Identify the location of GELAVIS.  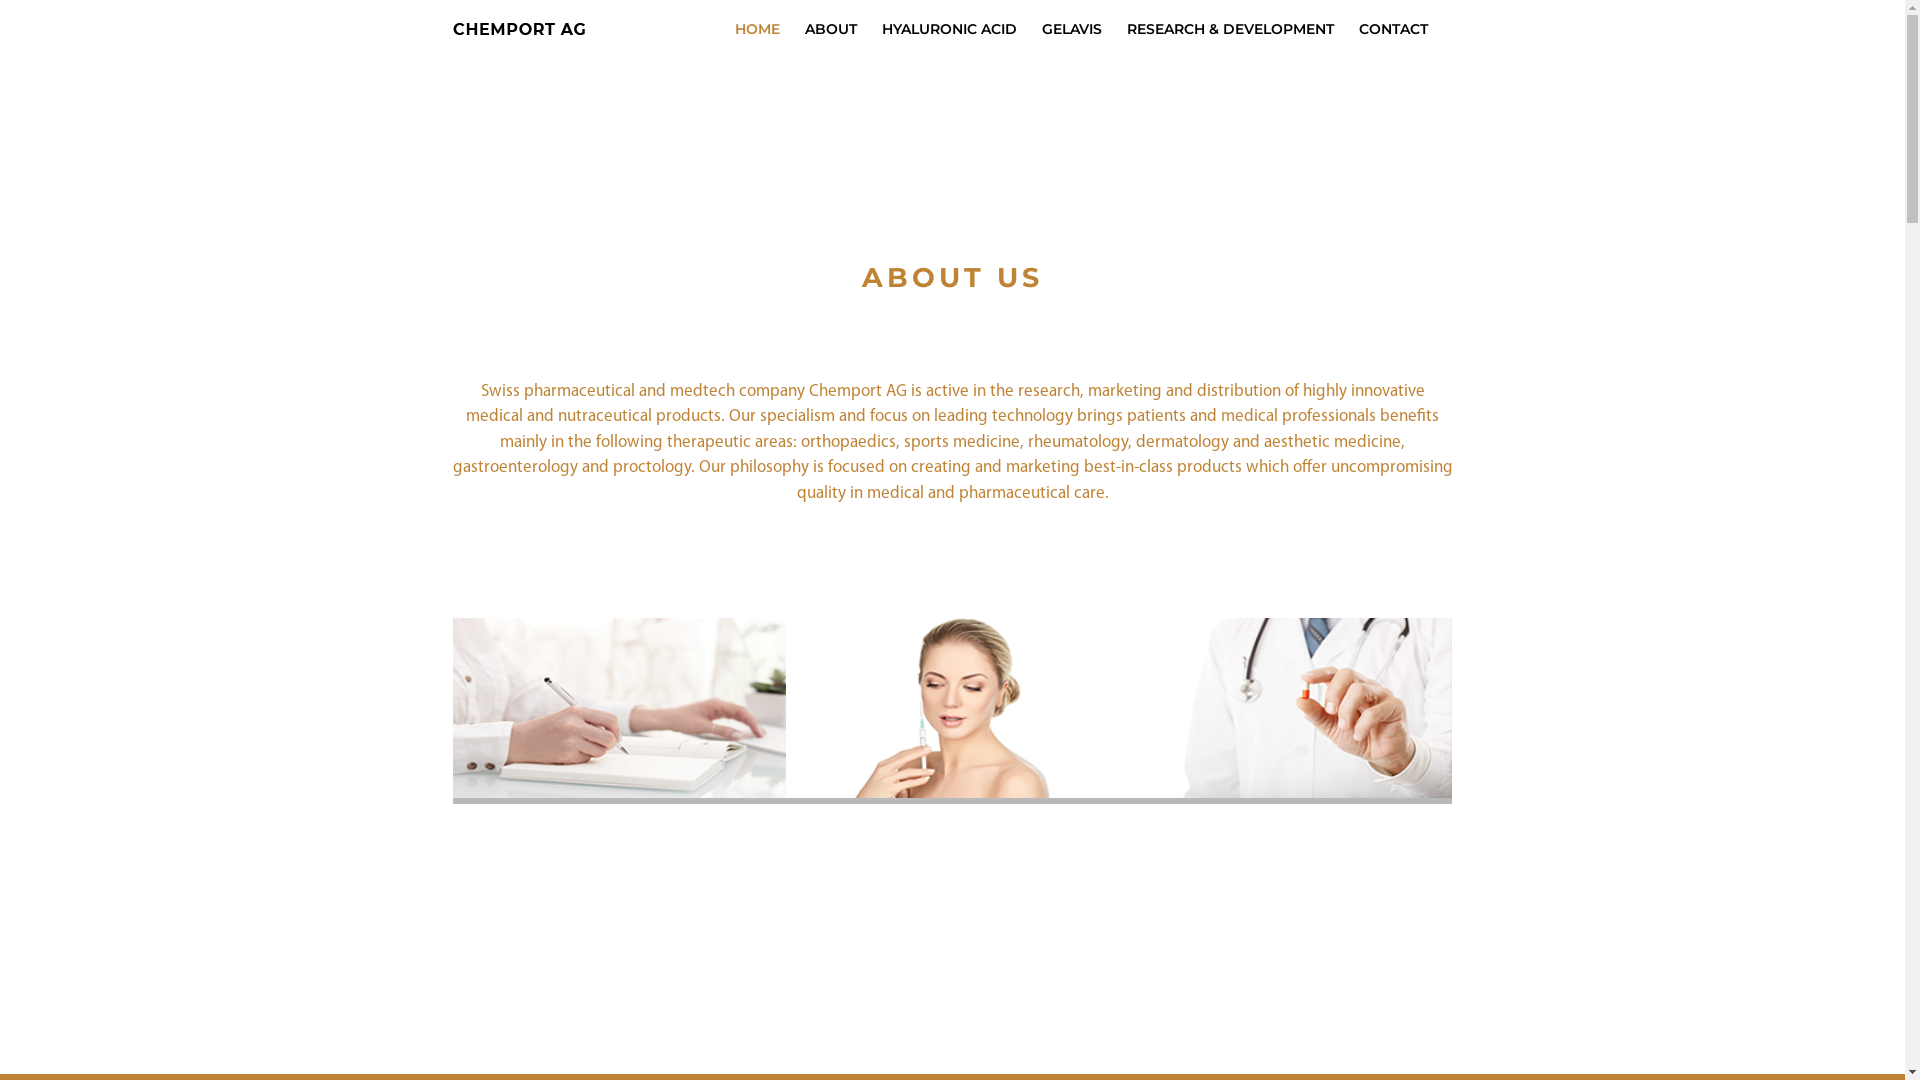
(1072, 29).